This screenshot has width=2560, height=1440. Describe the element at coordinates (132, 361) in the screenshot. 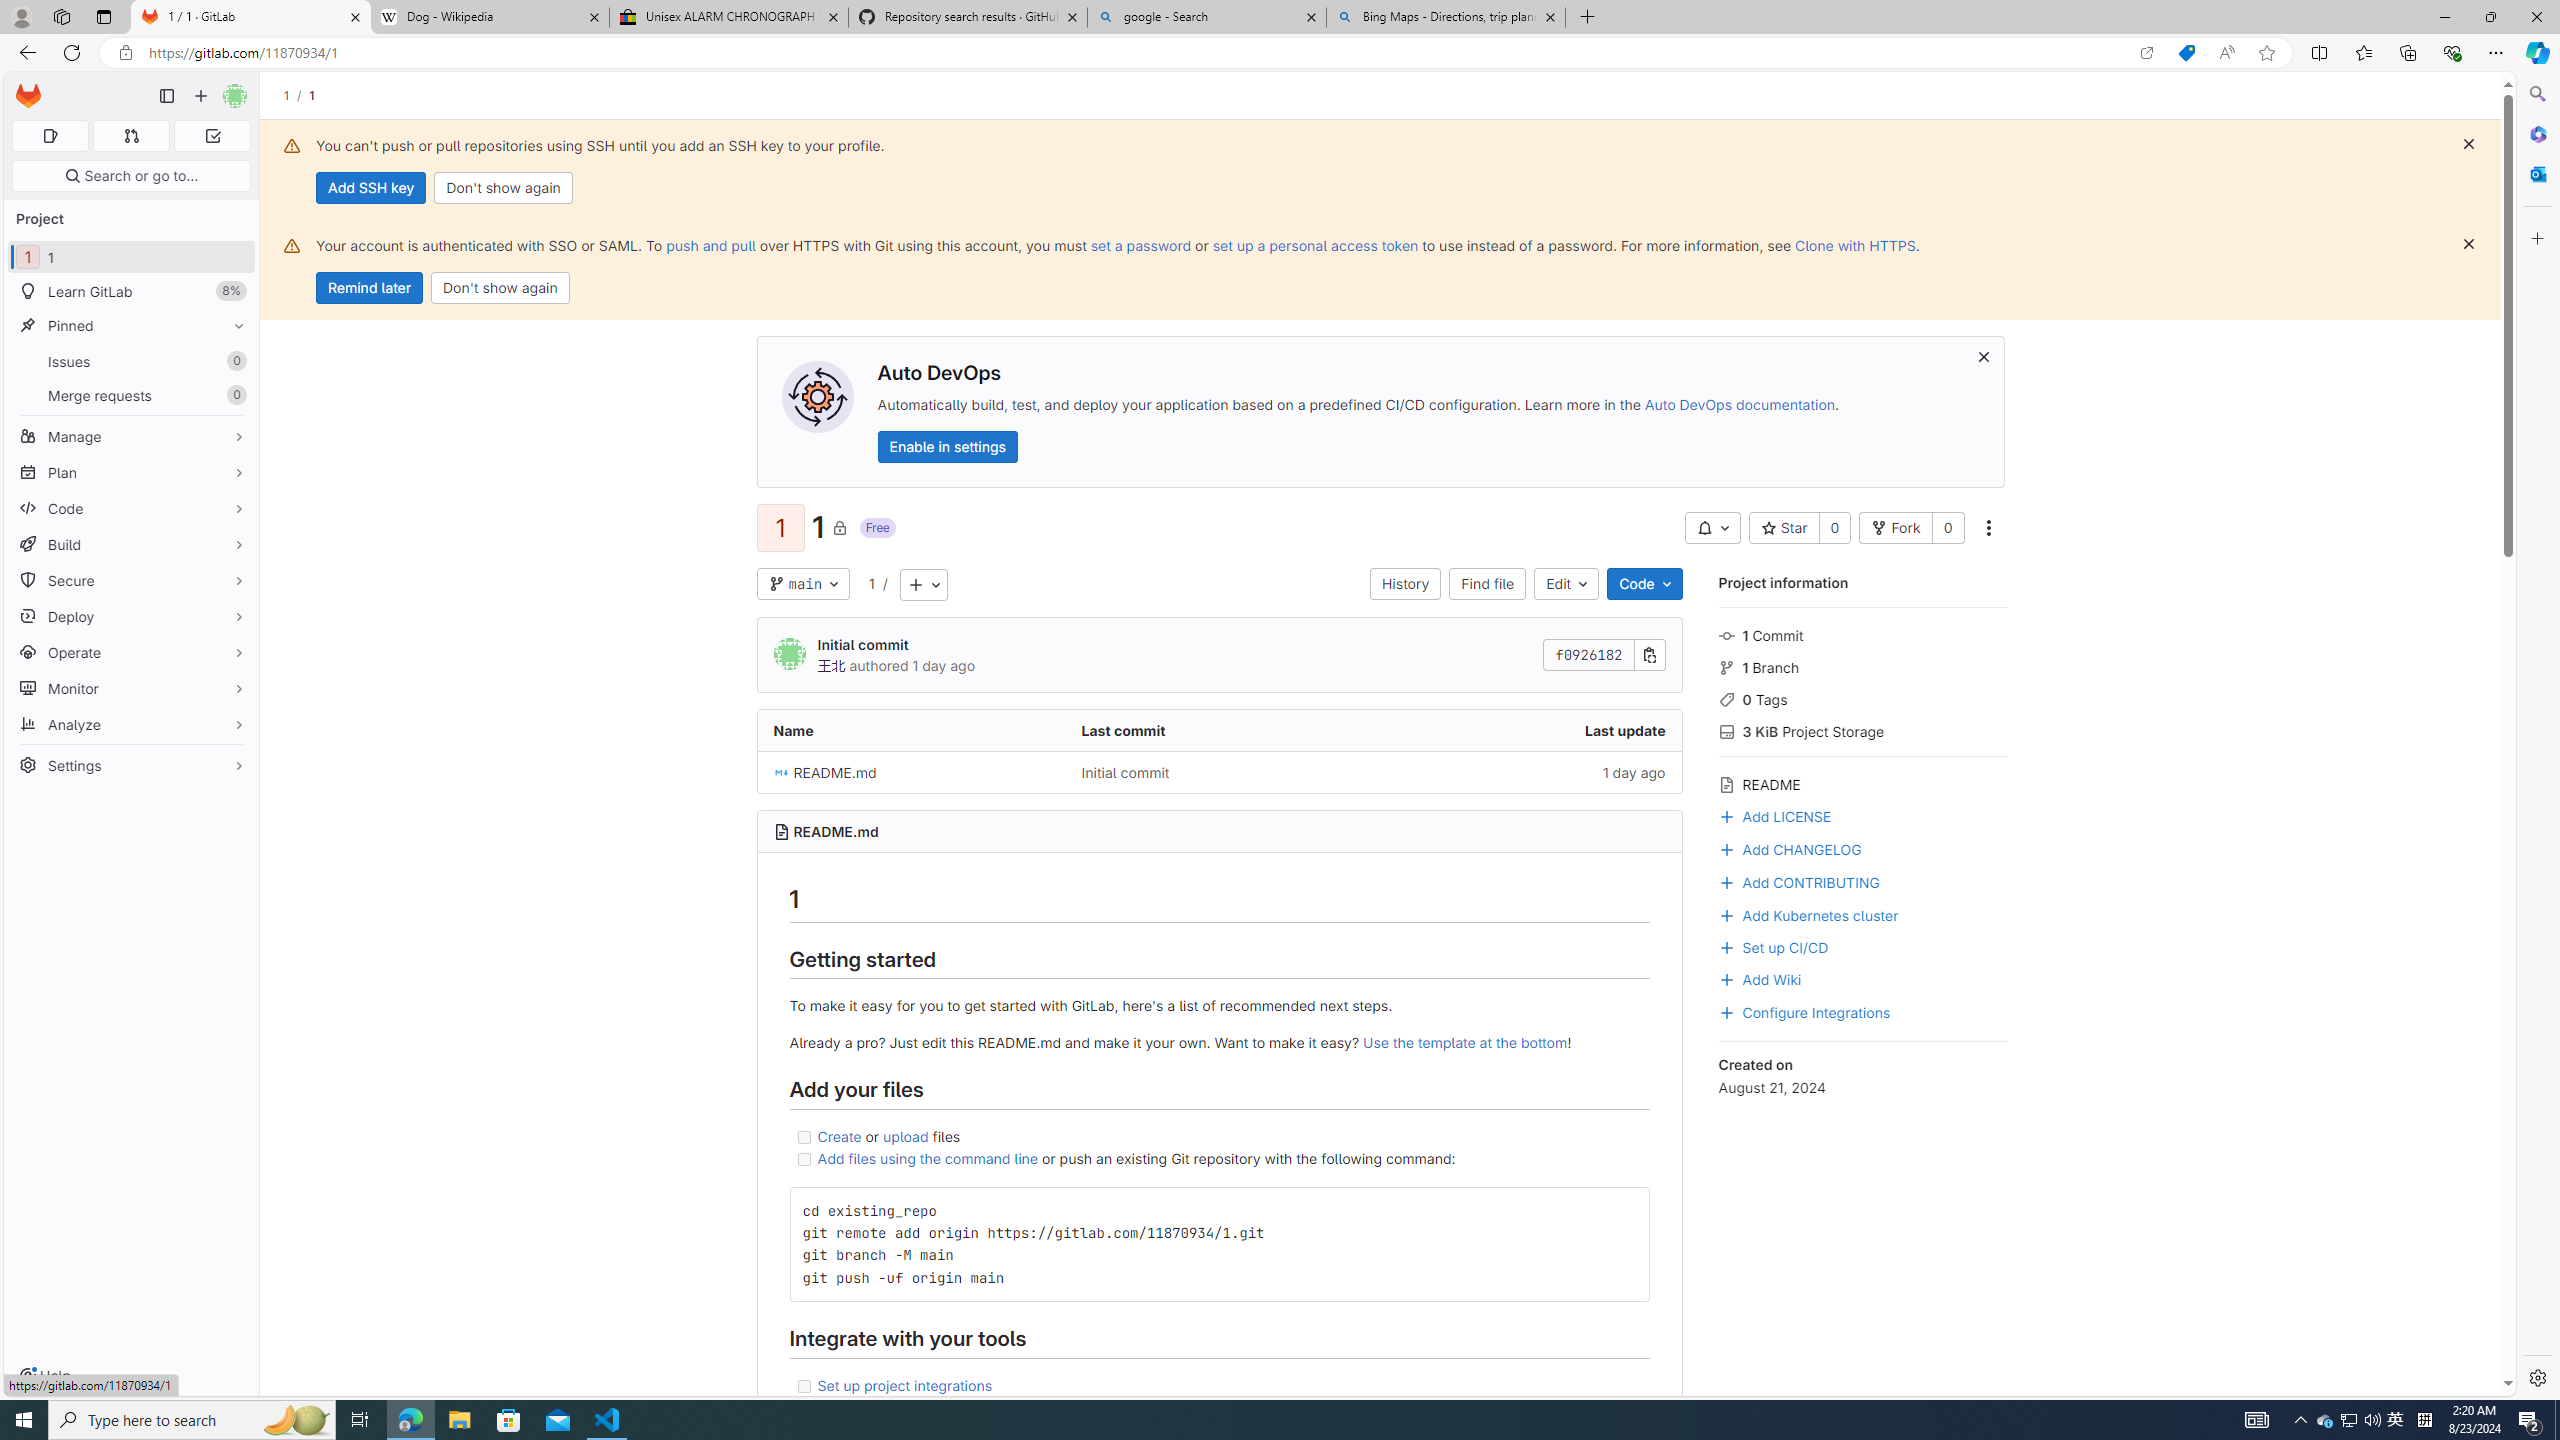

I see `Issues0` at that location.